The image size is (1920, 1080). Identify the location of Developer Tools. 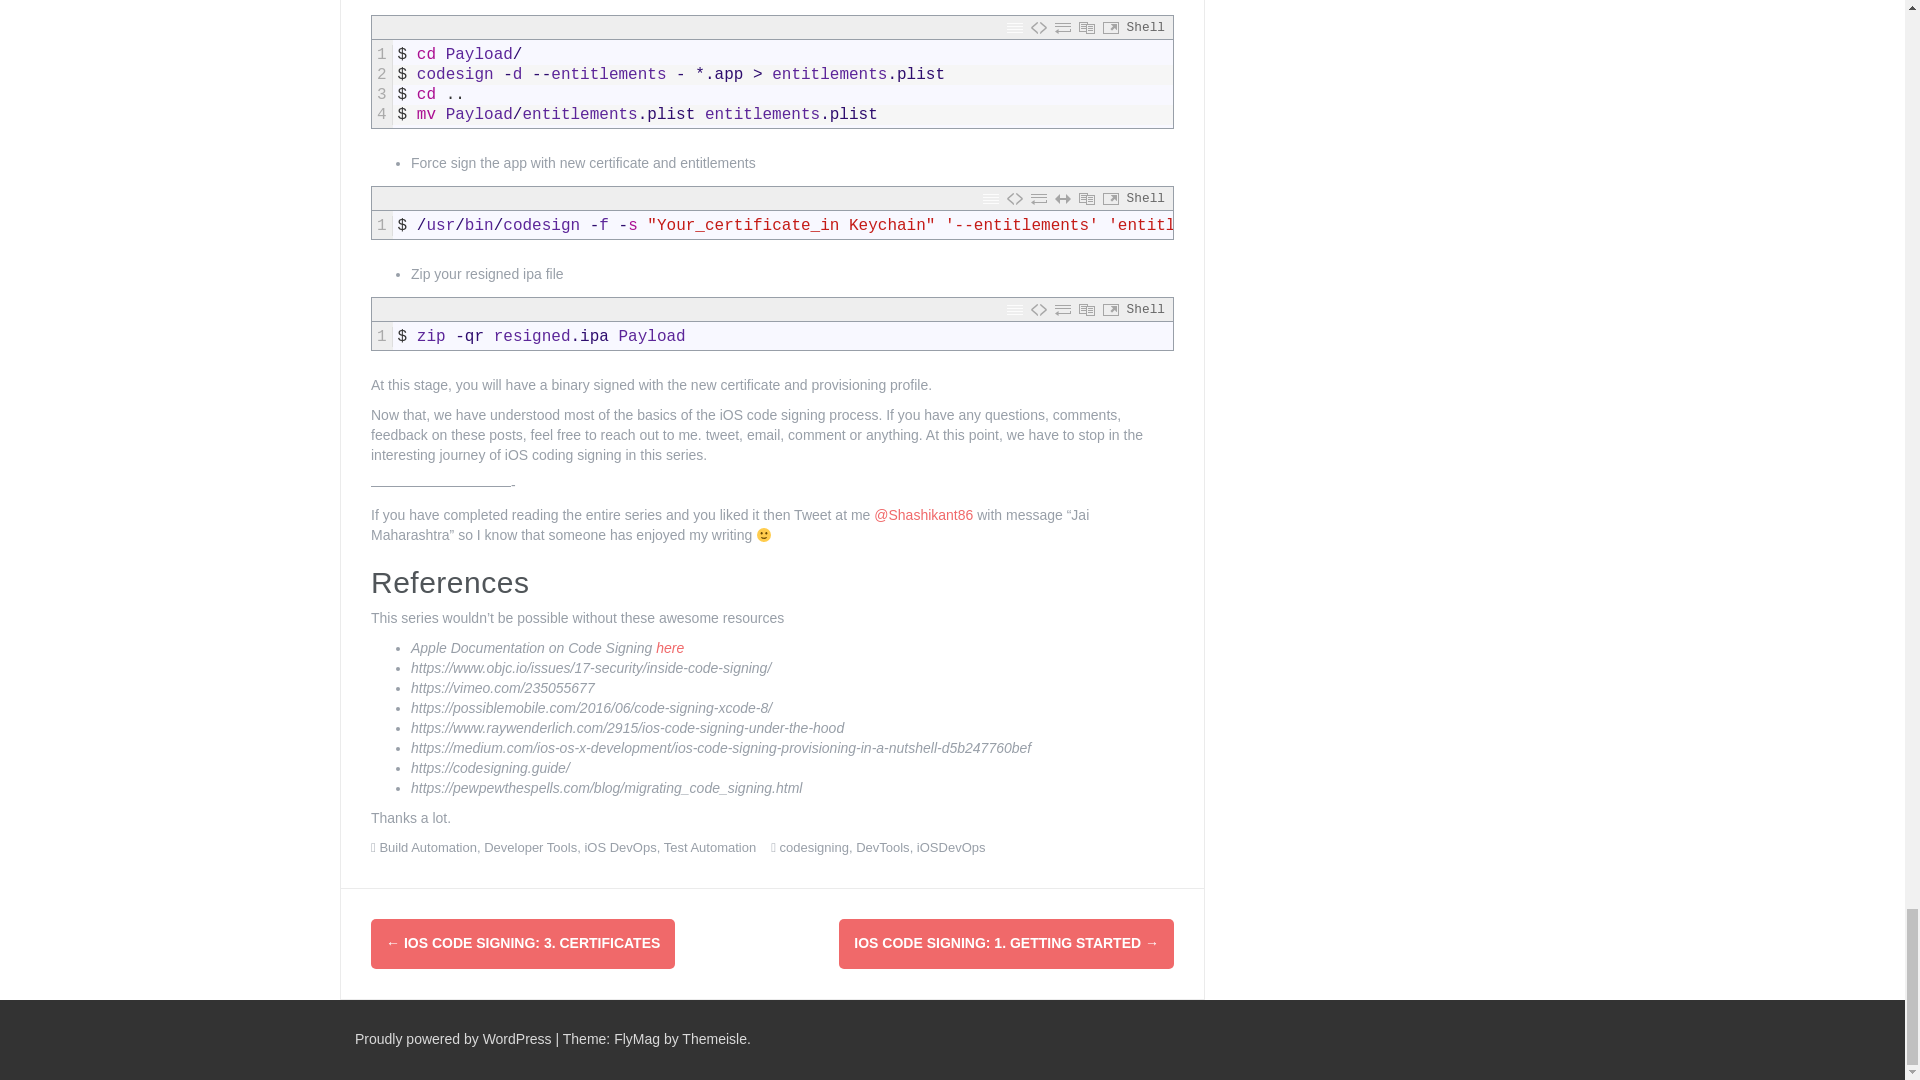
(530, 848).